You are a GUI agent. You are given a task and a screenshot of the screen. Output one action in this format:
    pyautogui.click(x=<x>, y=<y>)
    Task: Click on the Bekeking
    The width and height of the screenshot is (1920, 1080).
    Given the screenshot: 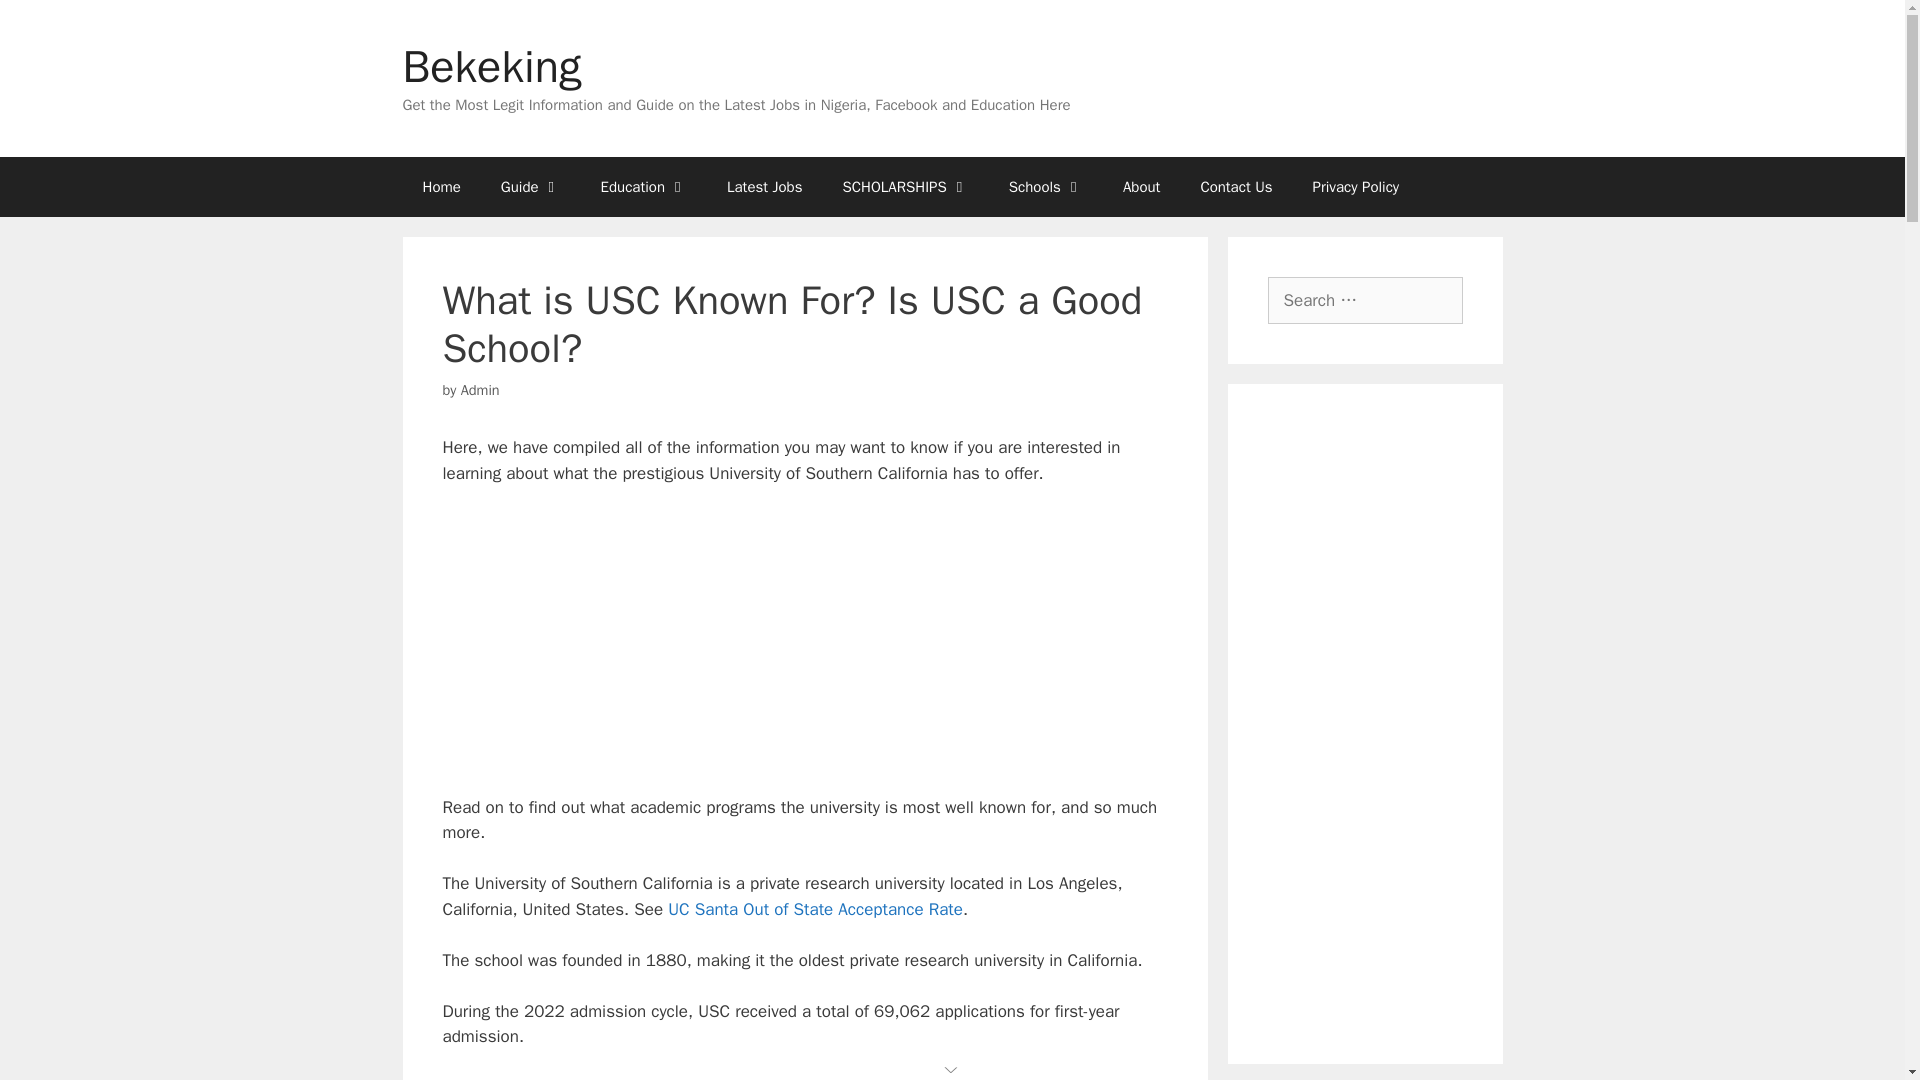 What is the action you would take?
    pyautogui.click(x=491, y=66)
    